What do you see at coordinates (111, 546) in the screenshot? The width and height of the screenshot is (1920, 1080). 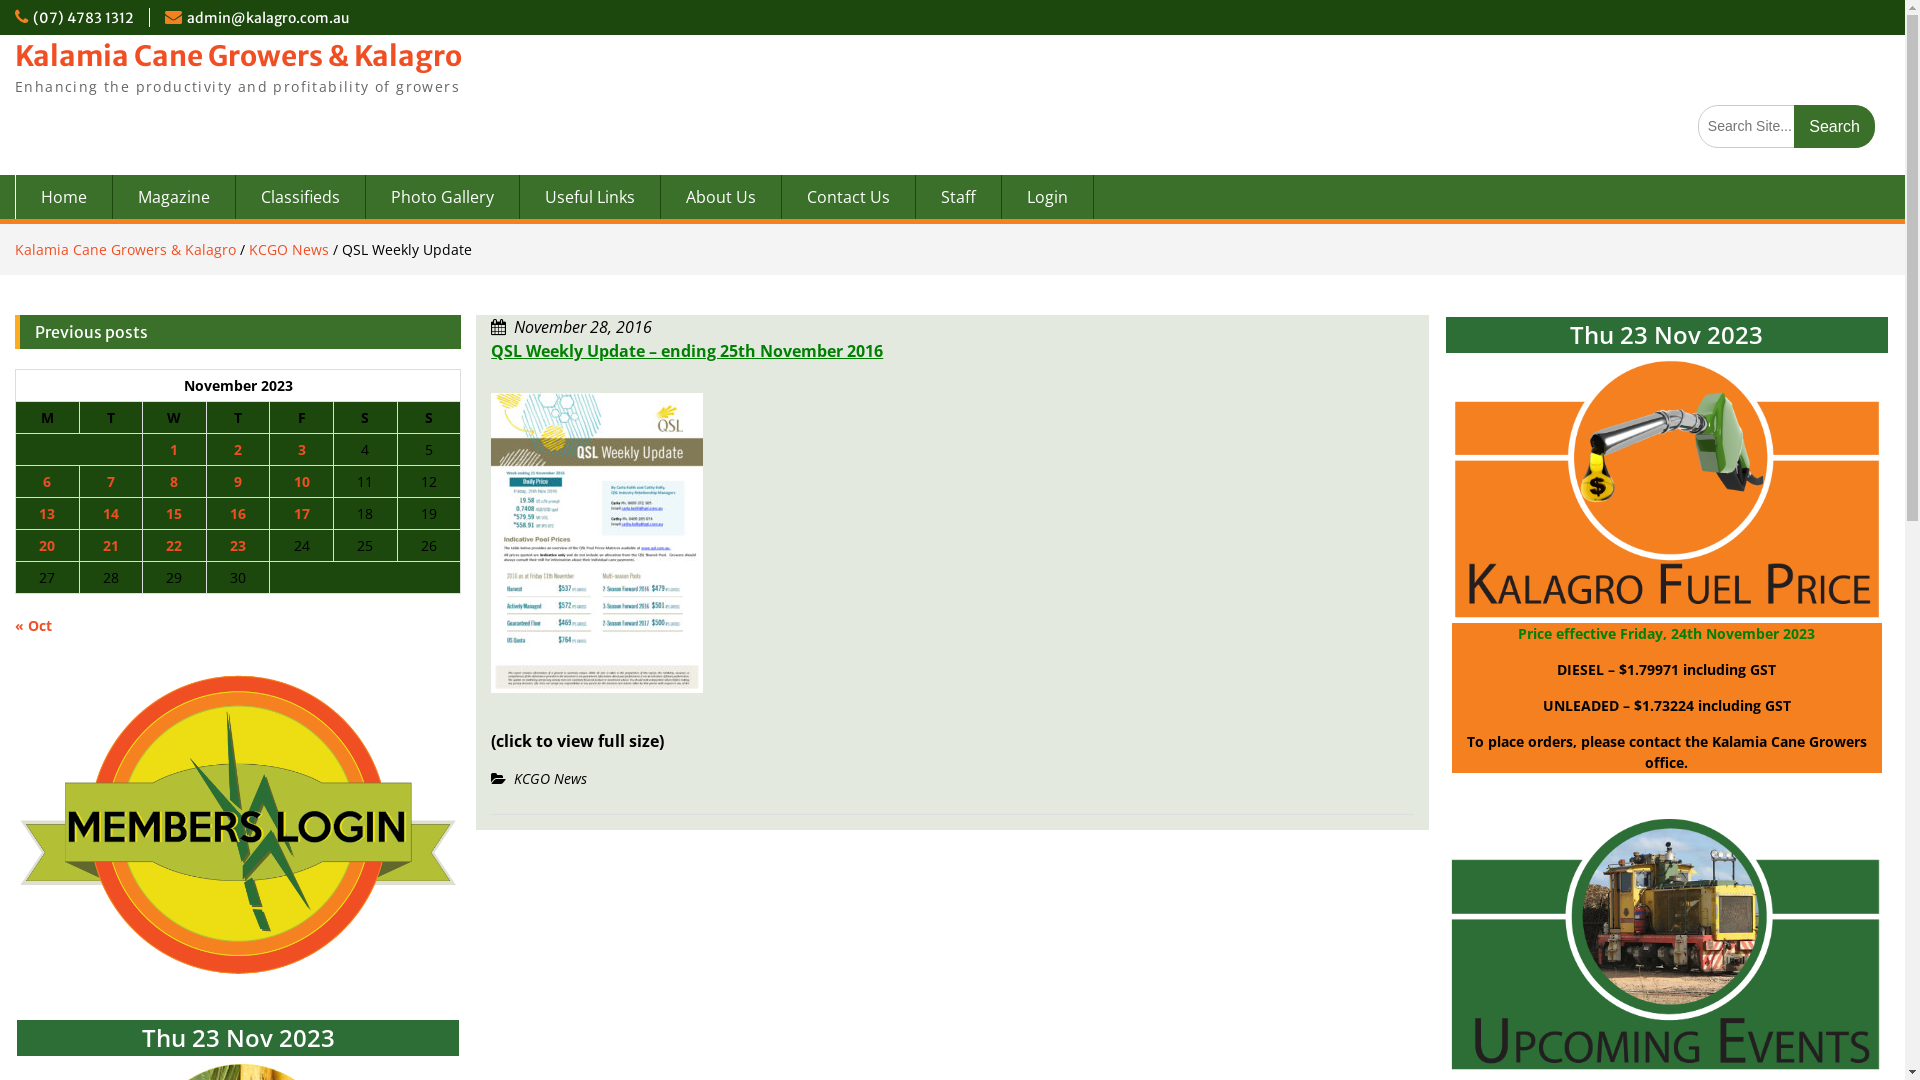 I see `21` at bounding box center [111, 546].